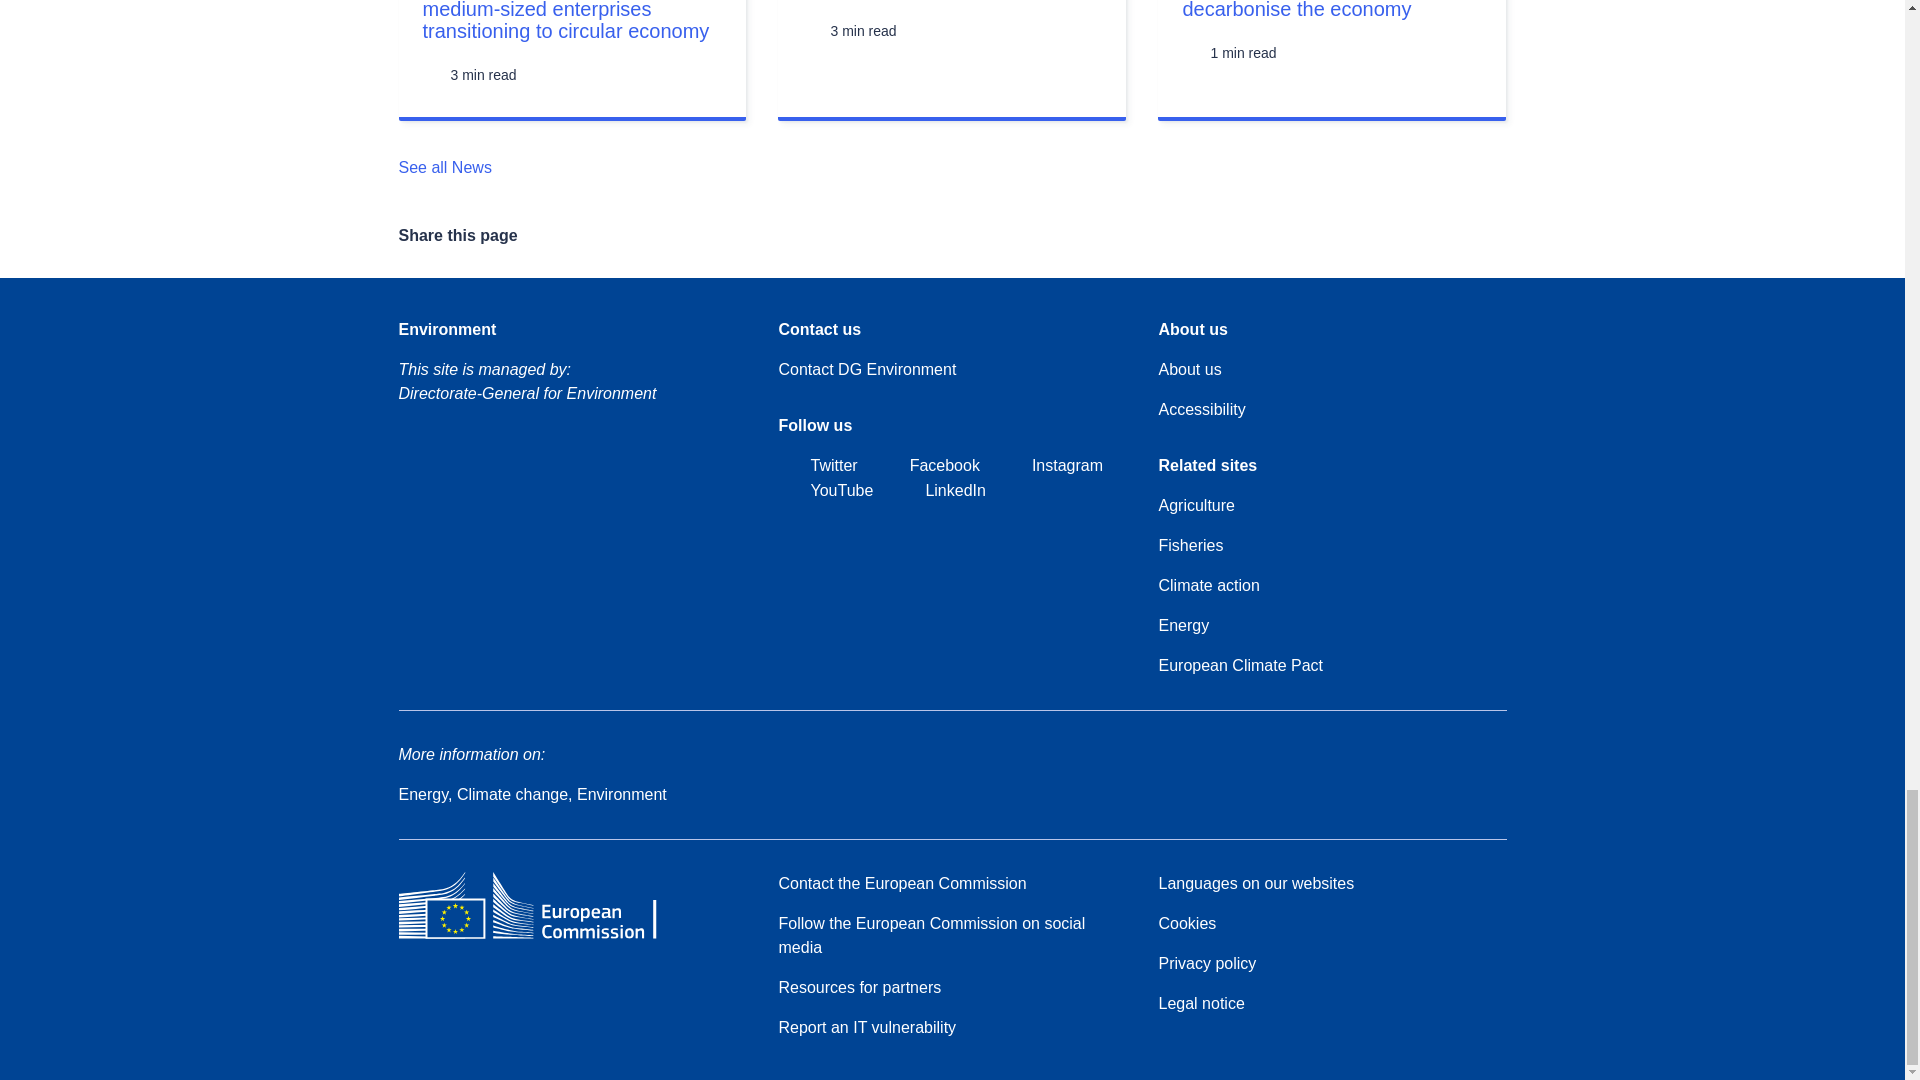  Describe the element at coordinates (542, 938) in the screenshot. I see `European Commission` at that location.